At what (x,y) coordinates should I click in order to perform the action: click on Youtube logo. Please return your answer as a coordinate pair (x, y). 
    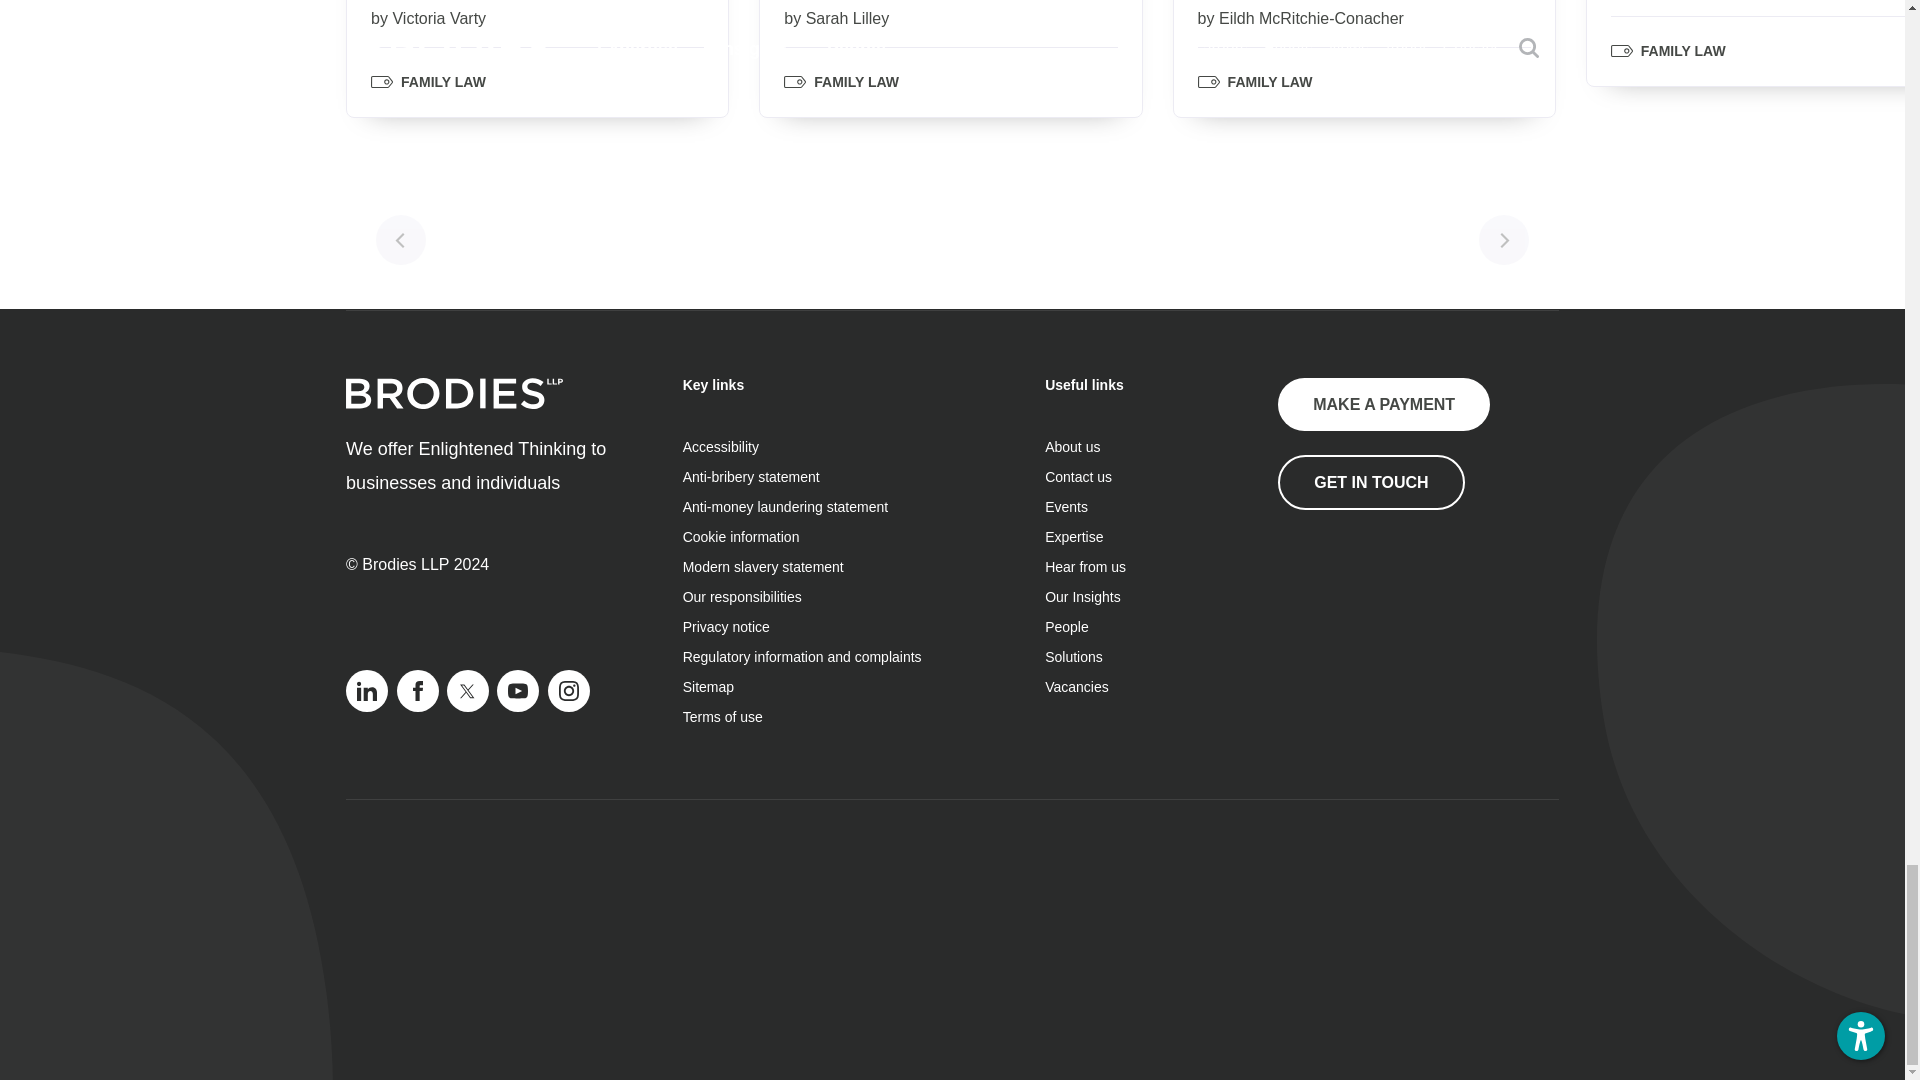
    Looking at the image, I should click on (518, 690).